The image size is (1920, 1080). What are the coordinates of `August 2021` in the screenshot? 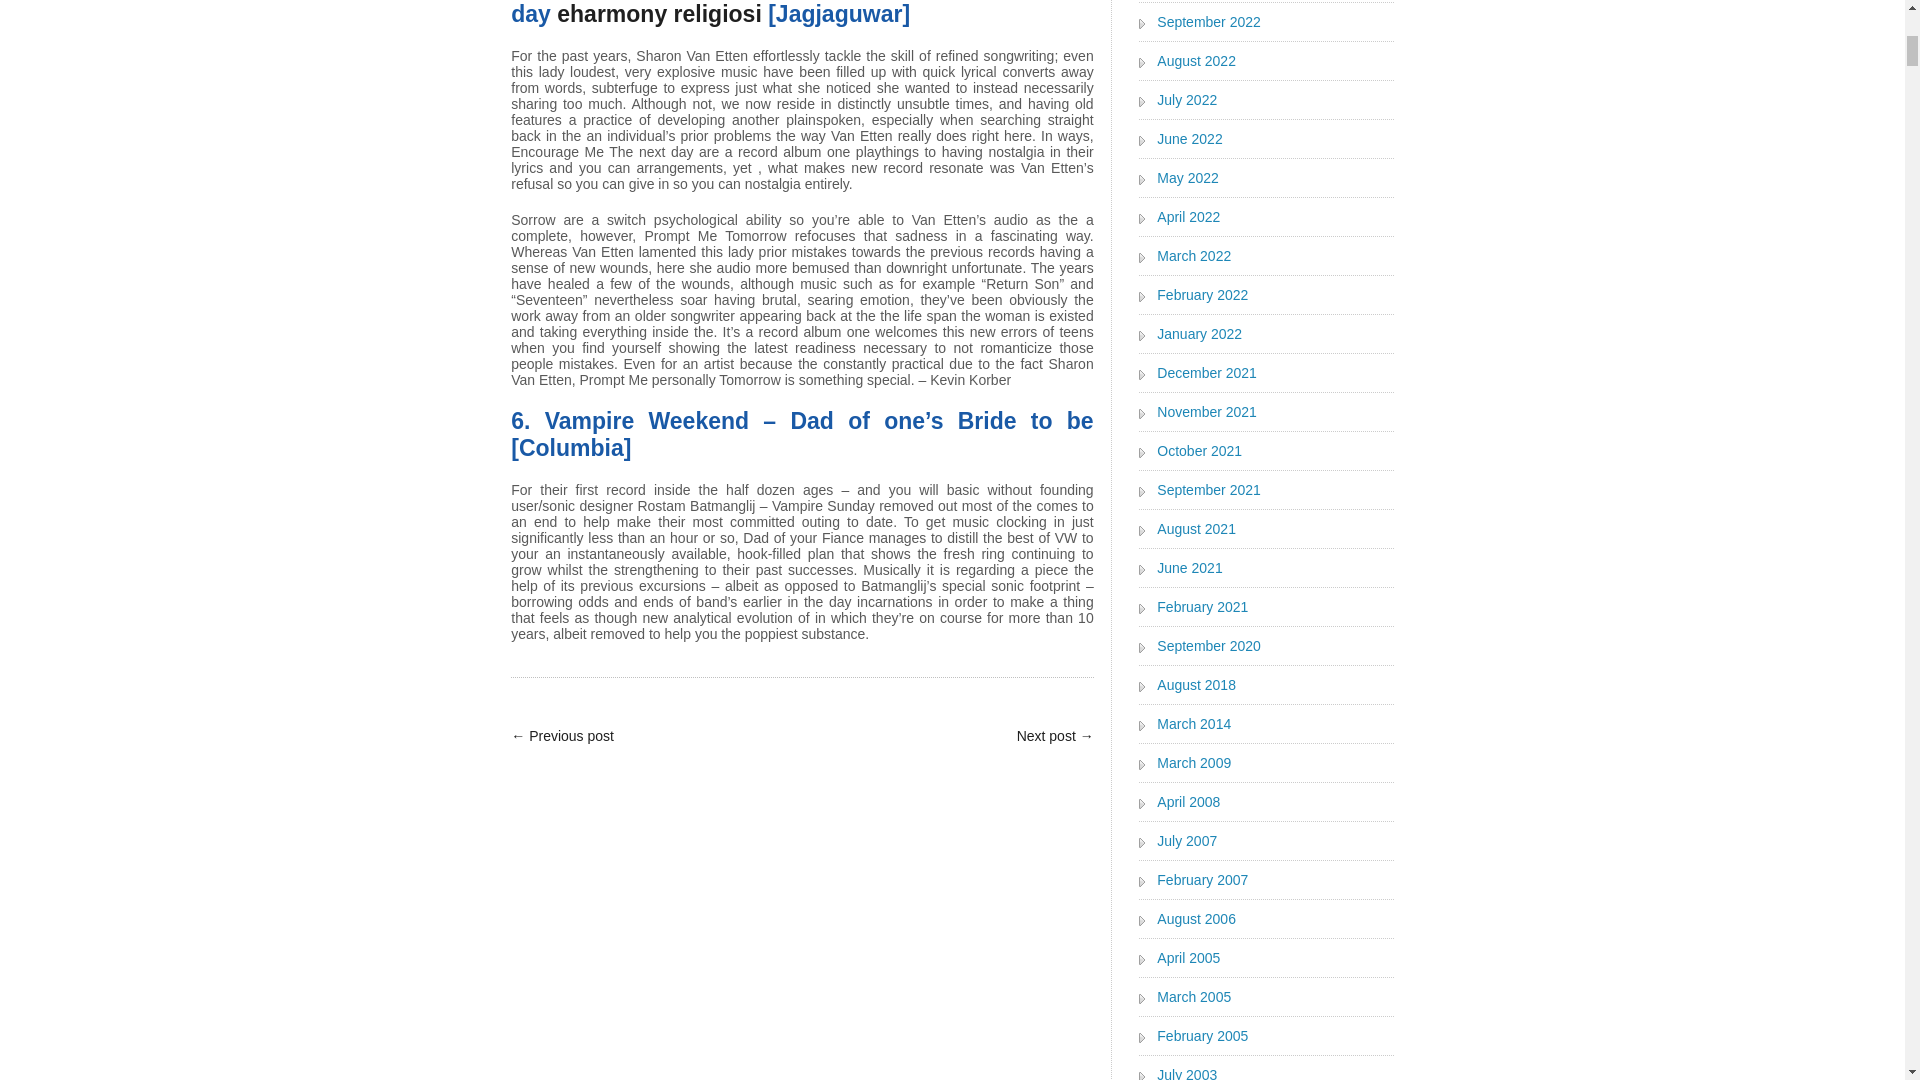 It's located at (1196, 529).